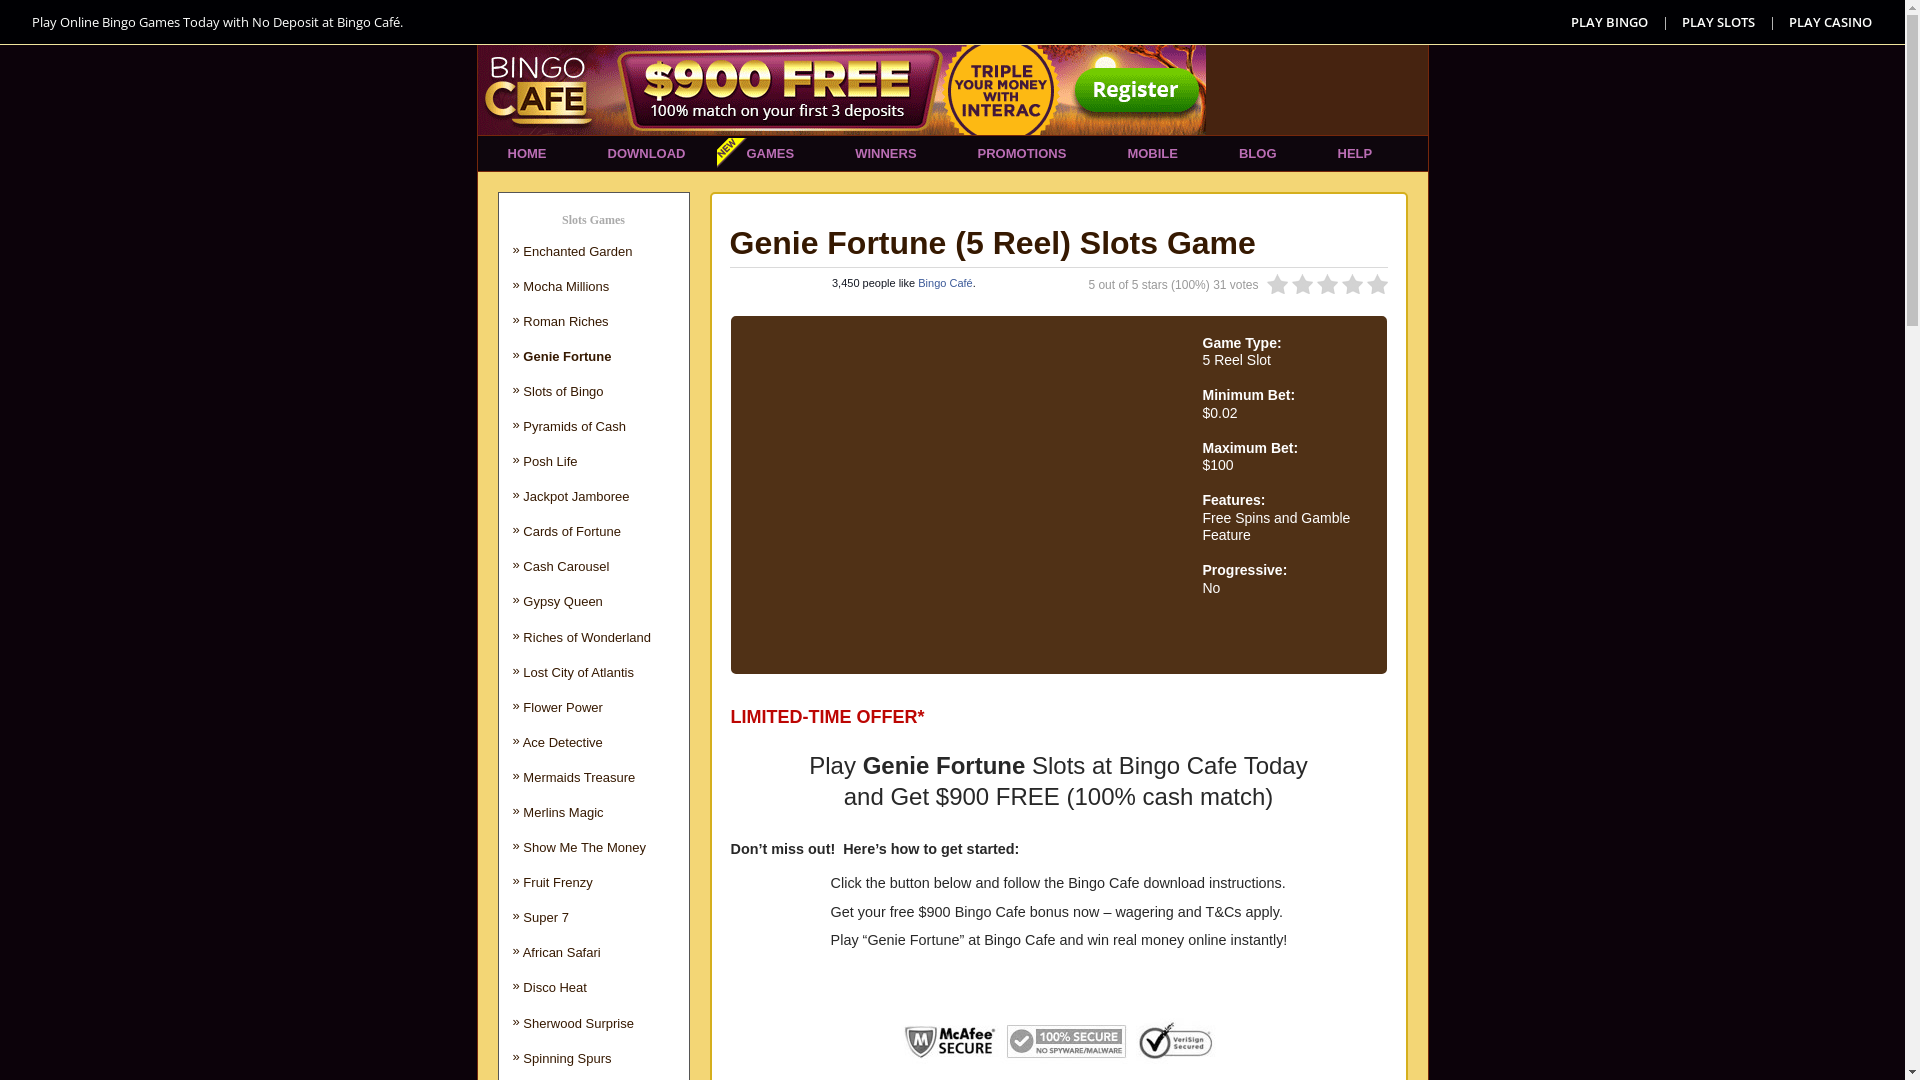  I want to click on Bingo Cafe download instructions, so click(1175, 883).